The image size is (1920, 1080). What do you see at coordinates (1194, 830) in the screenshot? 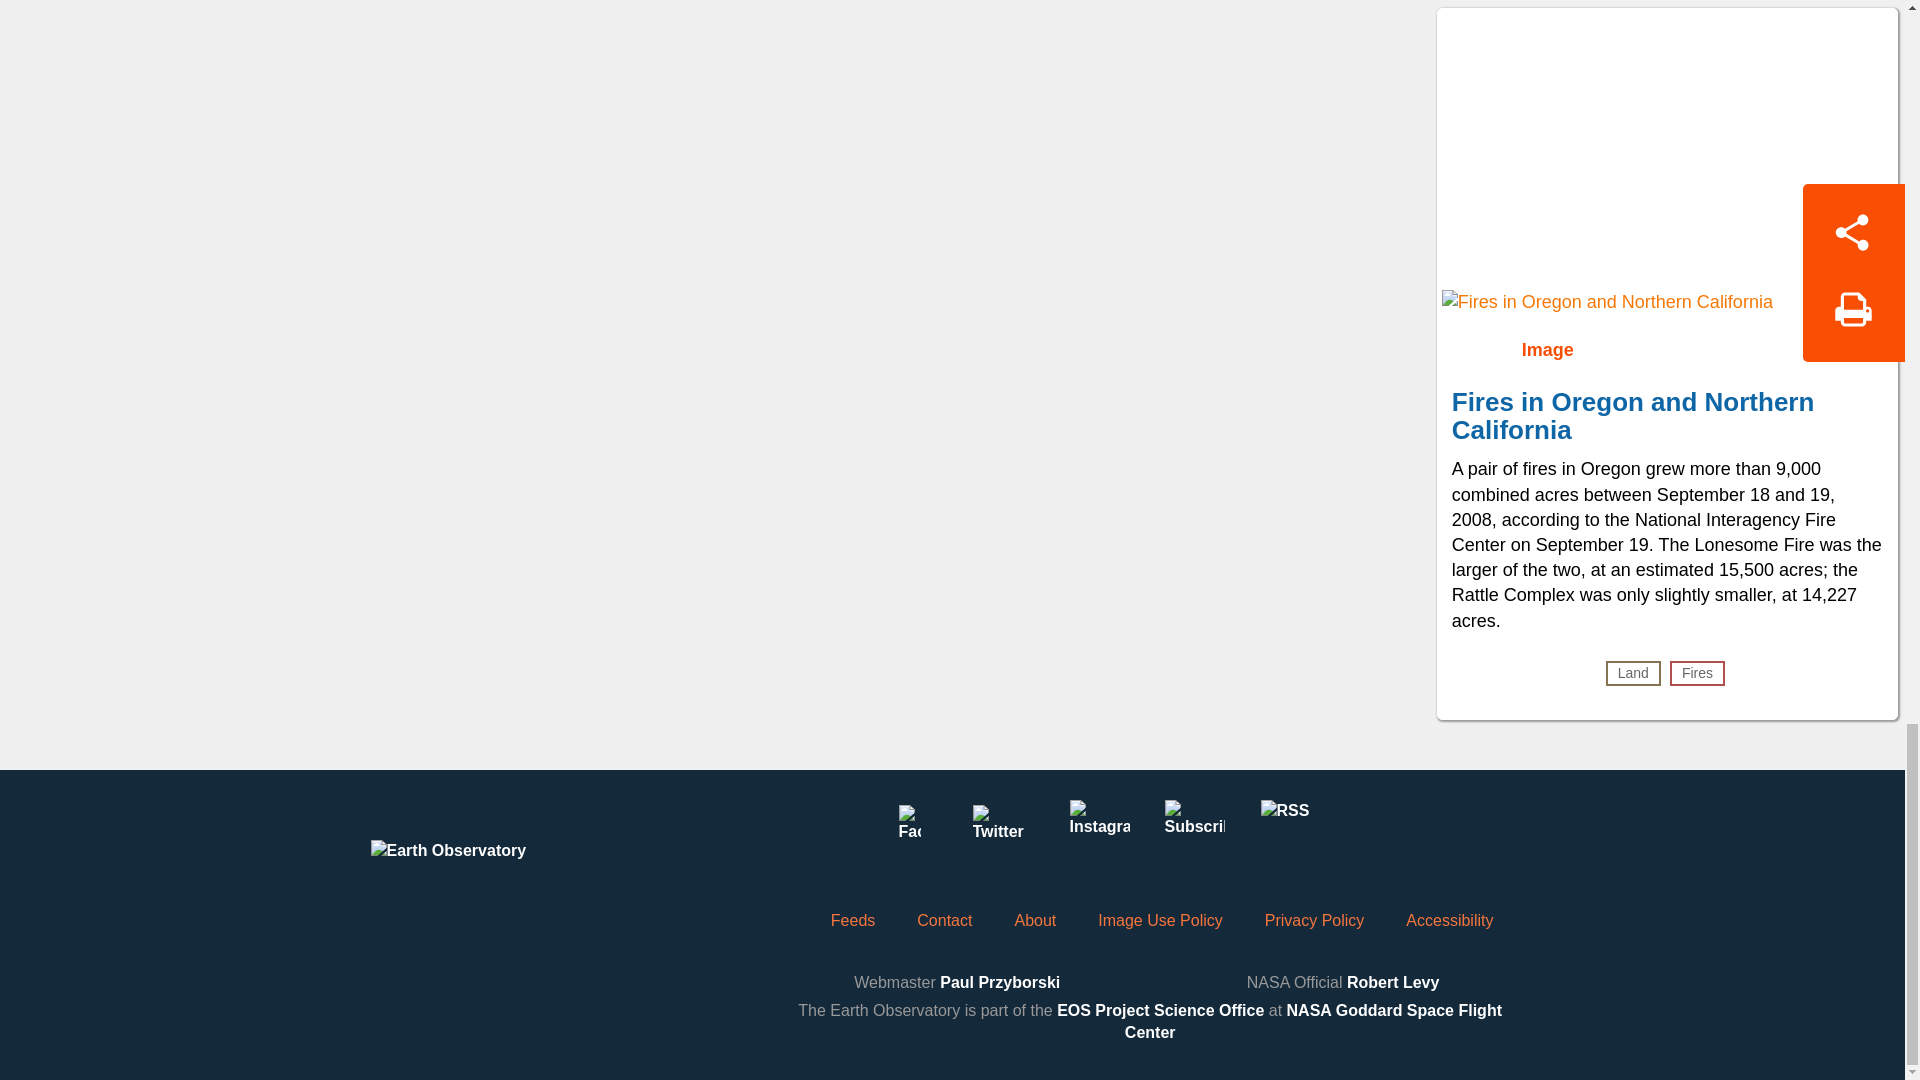
I see `Subscribe` at bounding box center [1194, 830].